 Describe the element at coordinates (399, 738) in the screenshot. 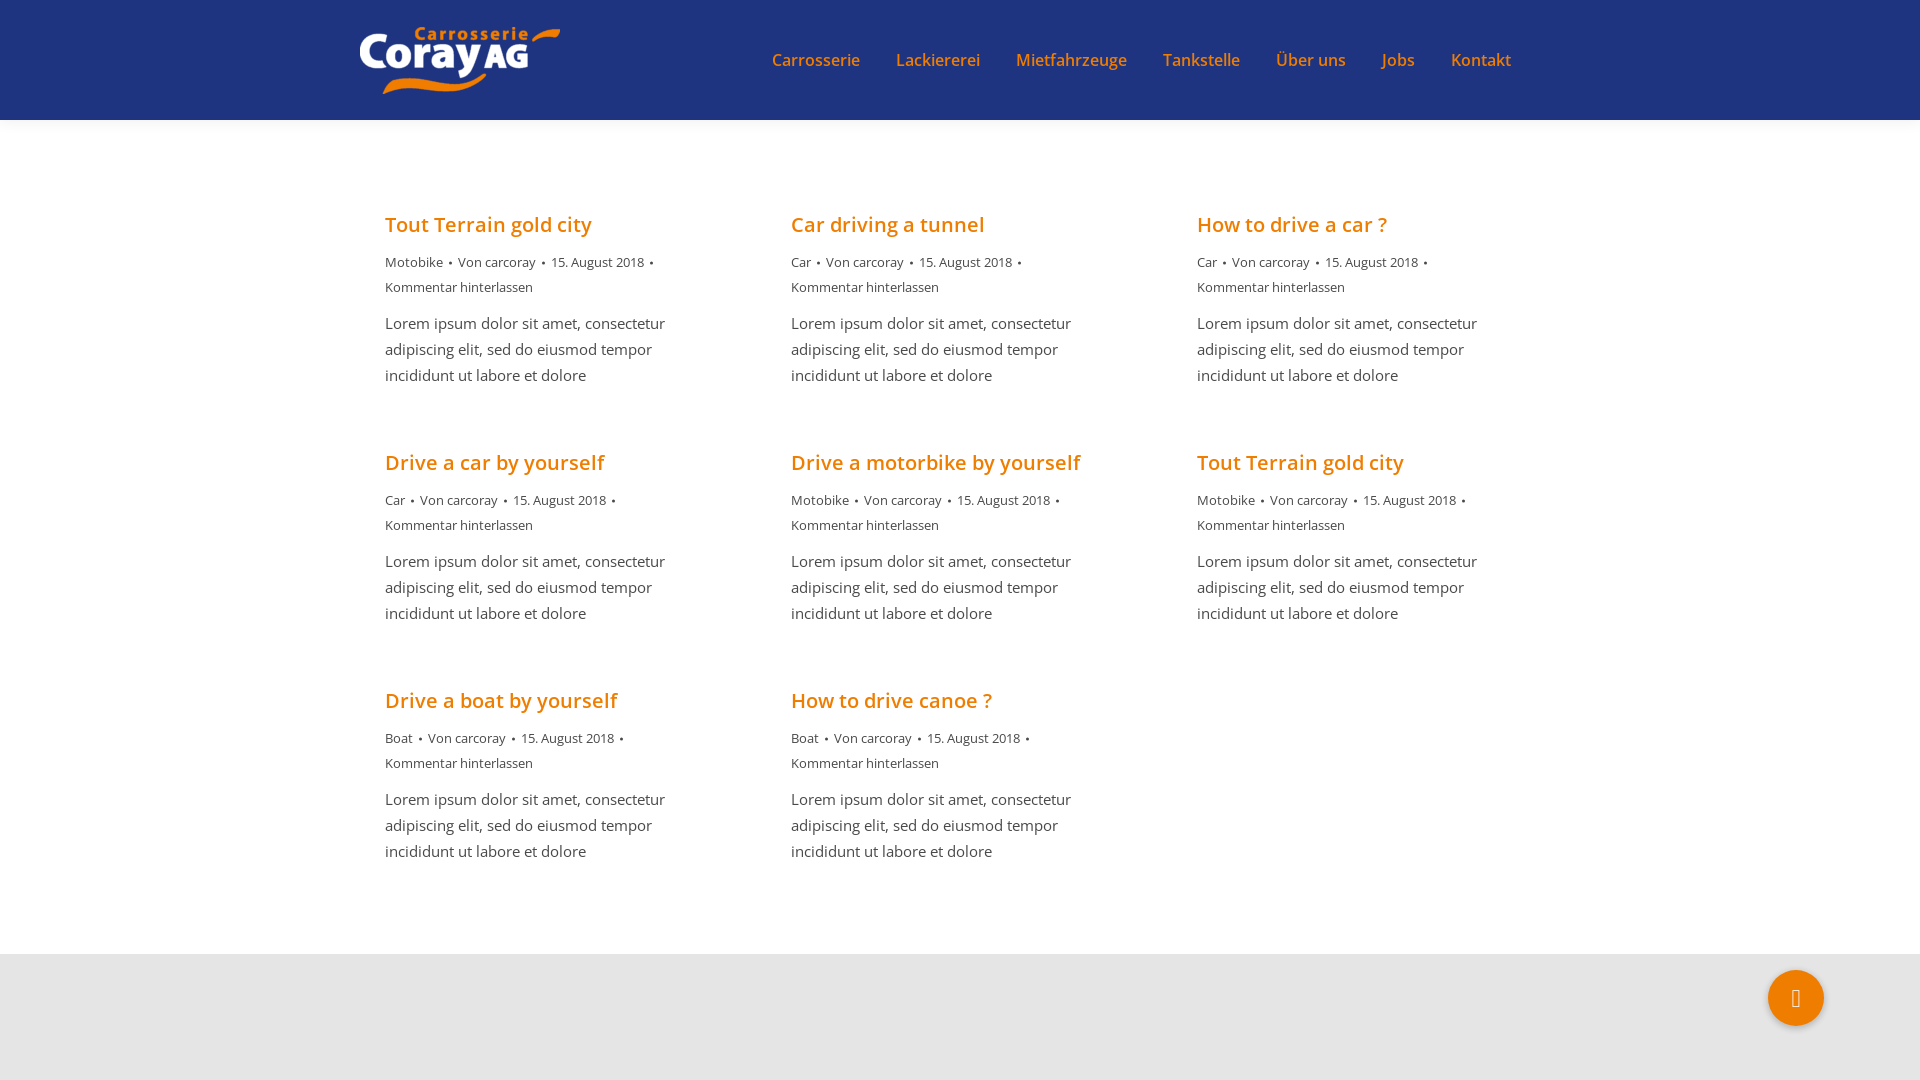

I see `Boat` at that location.